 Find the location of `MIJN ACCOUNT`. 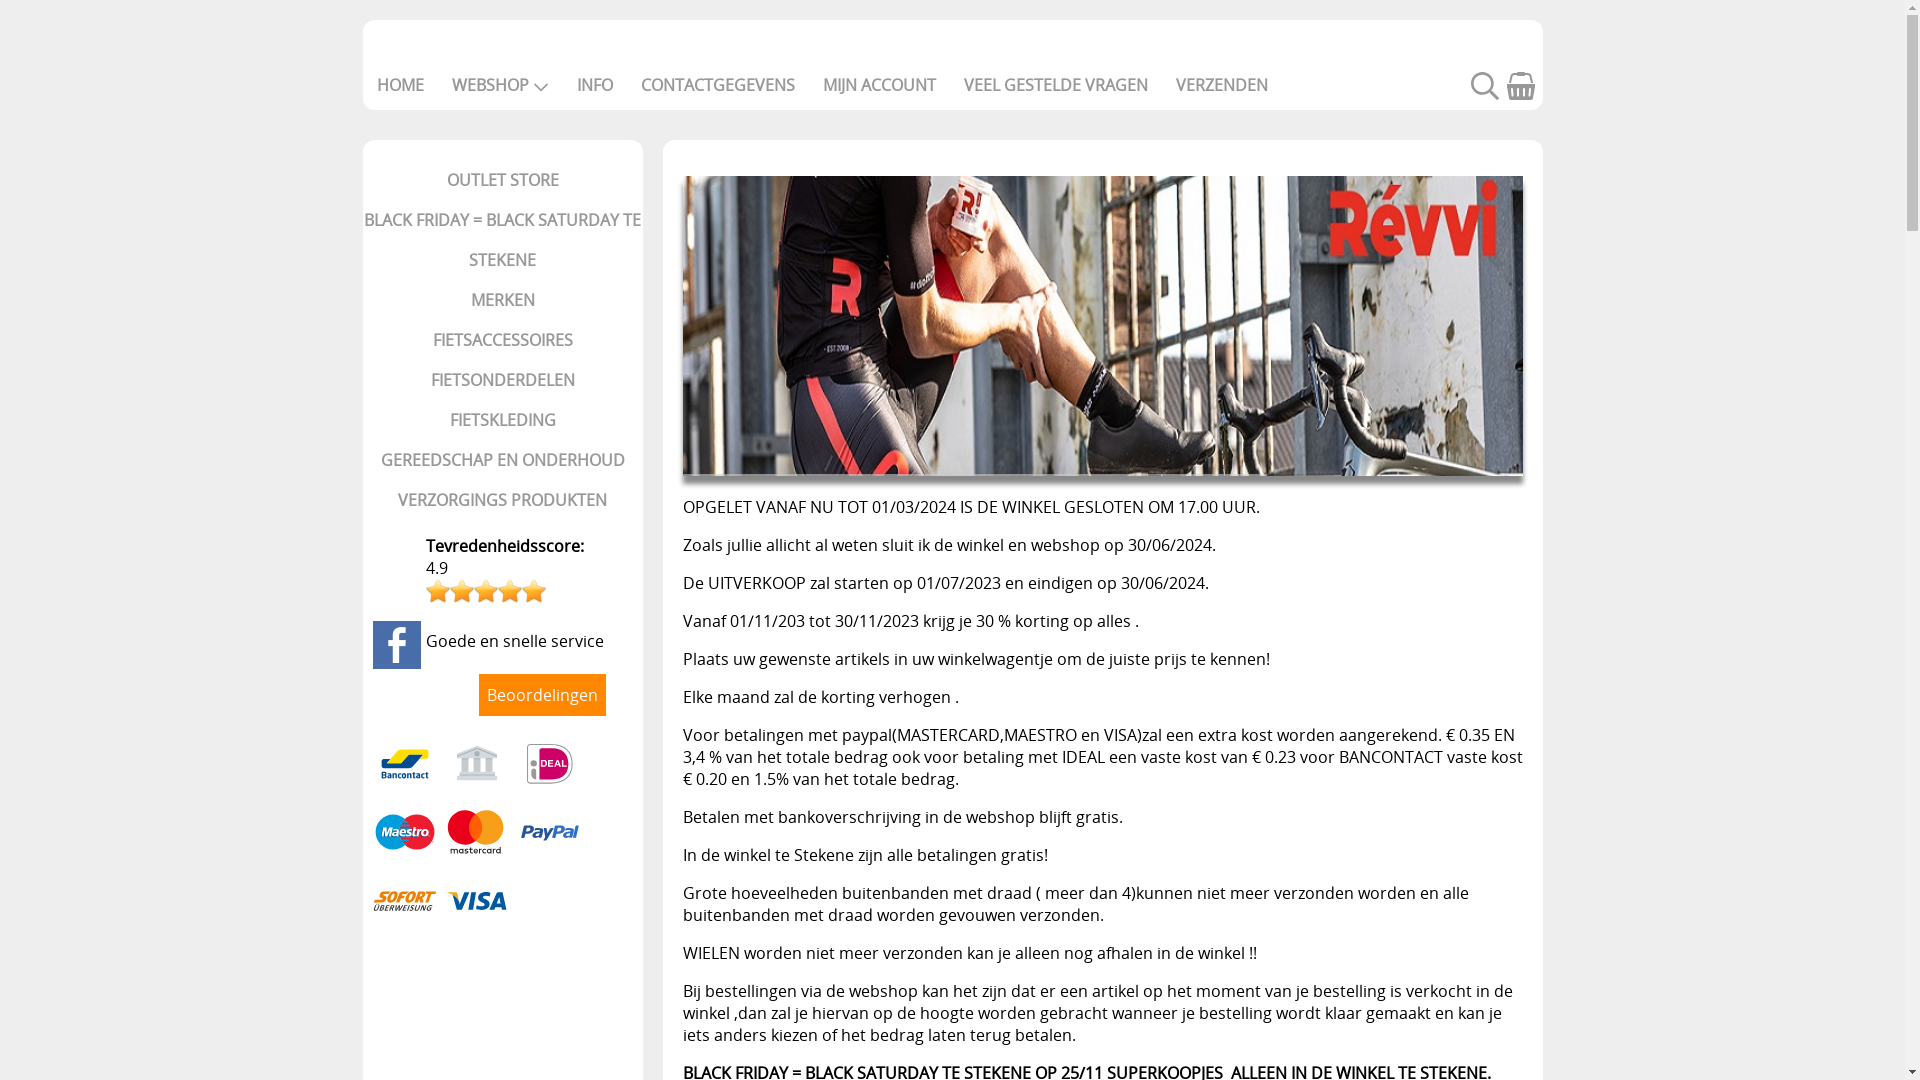

MIJN ACCOUNT is located at coordinates (878, 85).